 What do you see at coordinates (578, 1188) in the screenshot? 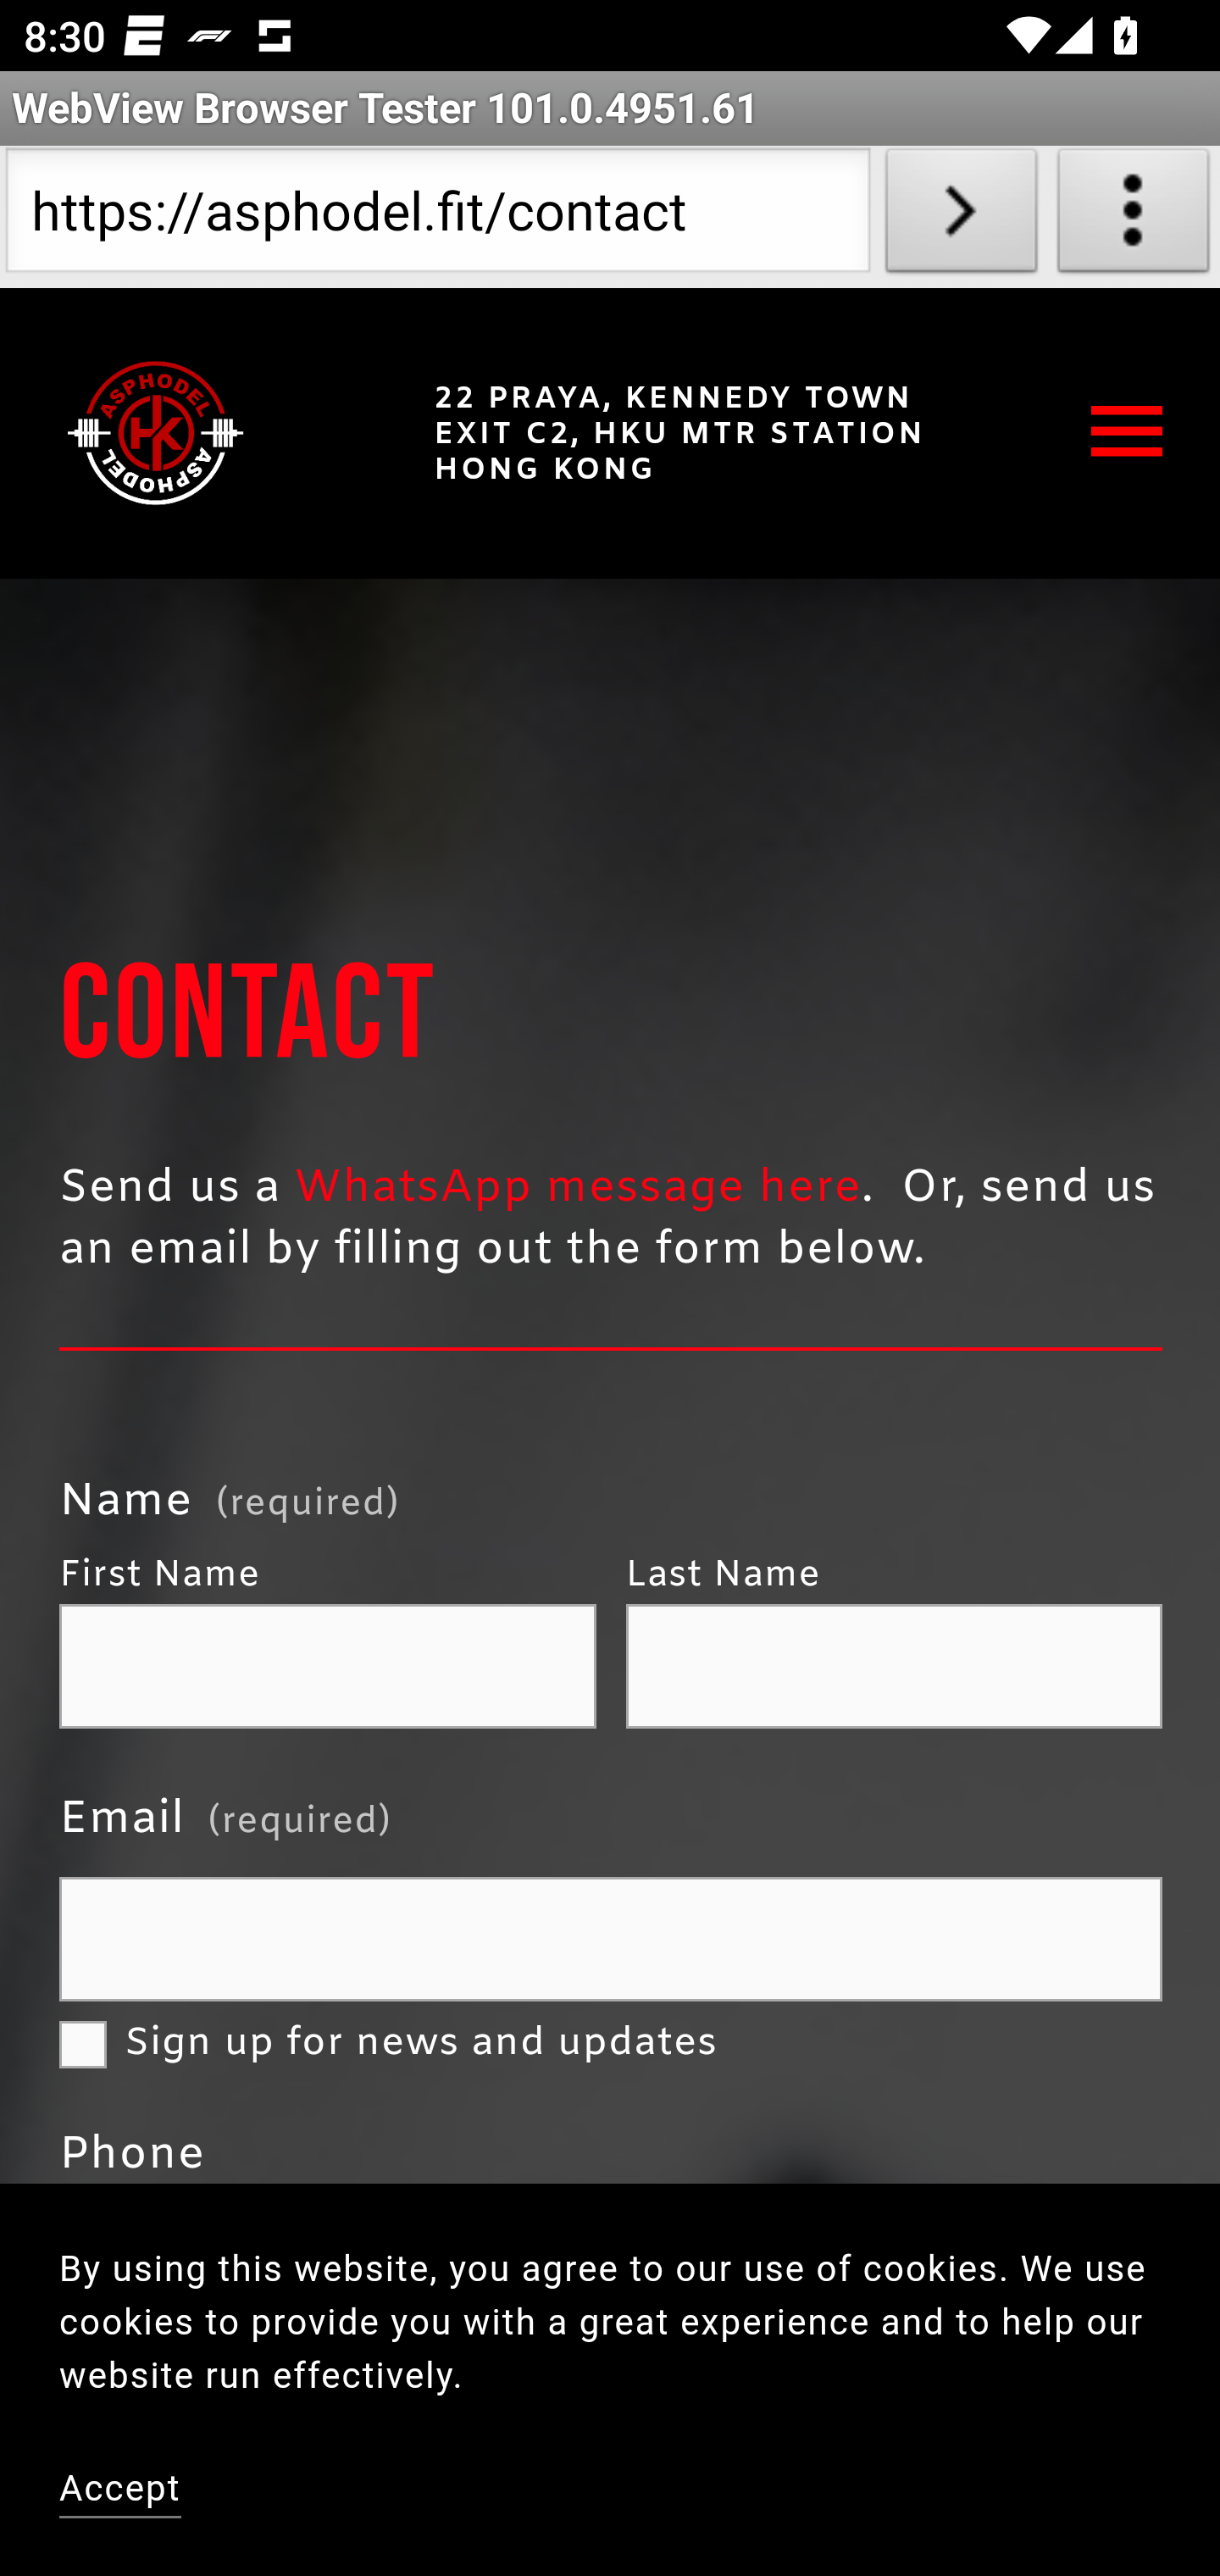
I see `WhatsApp message here` at bounding box center [578, 1188].